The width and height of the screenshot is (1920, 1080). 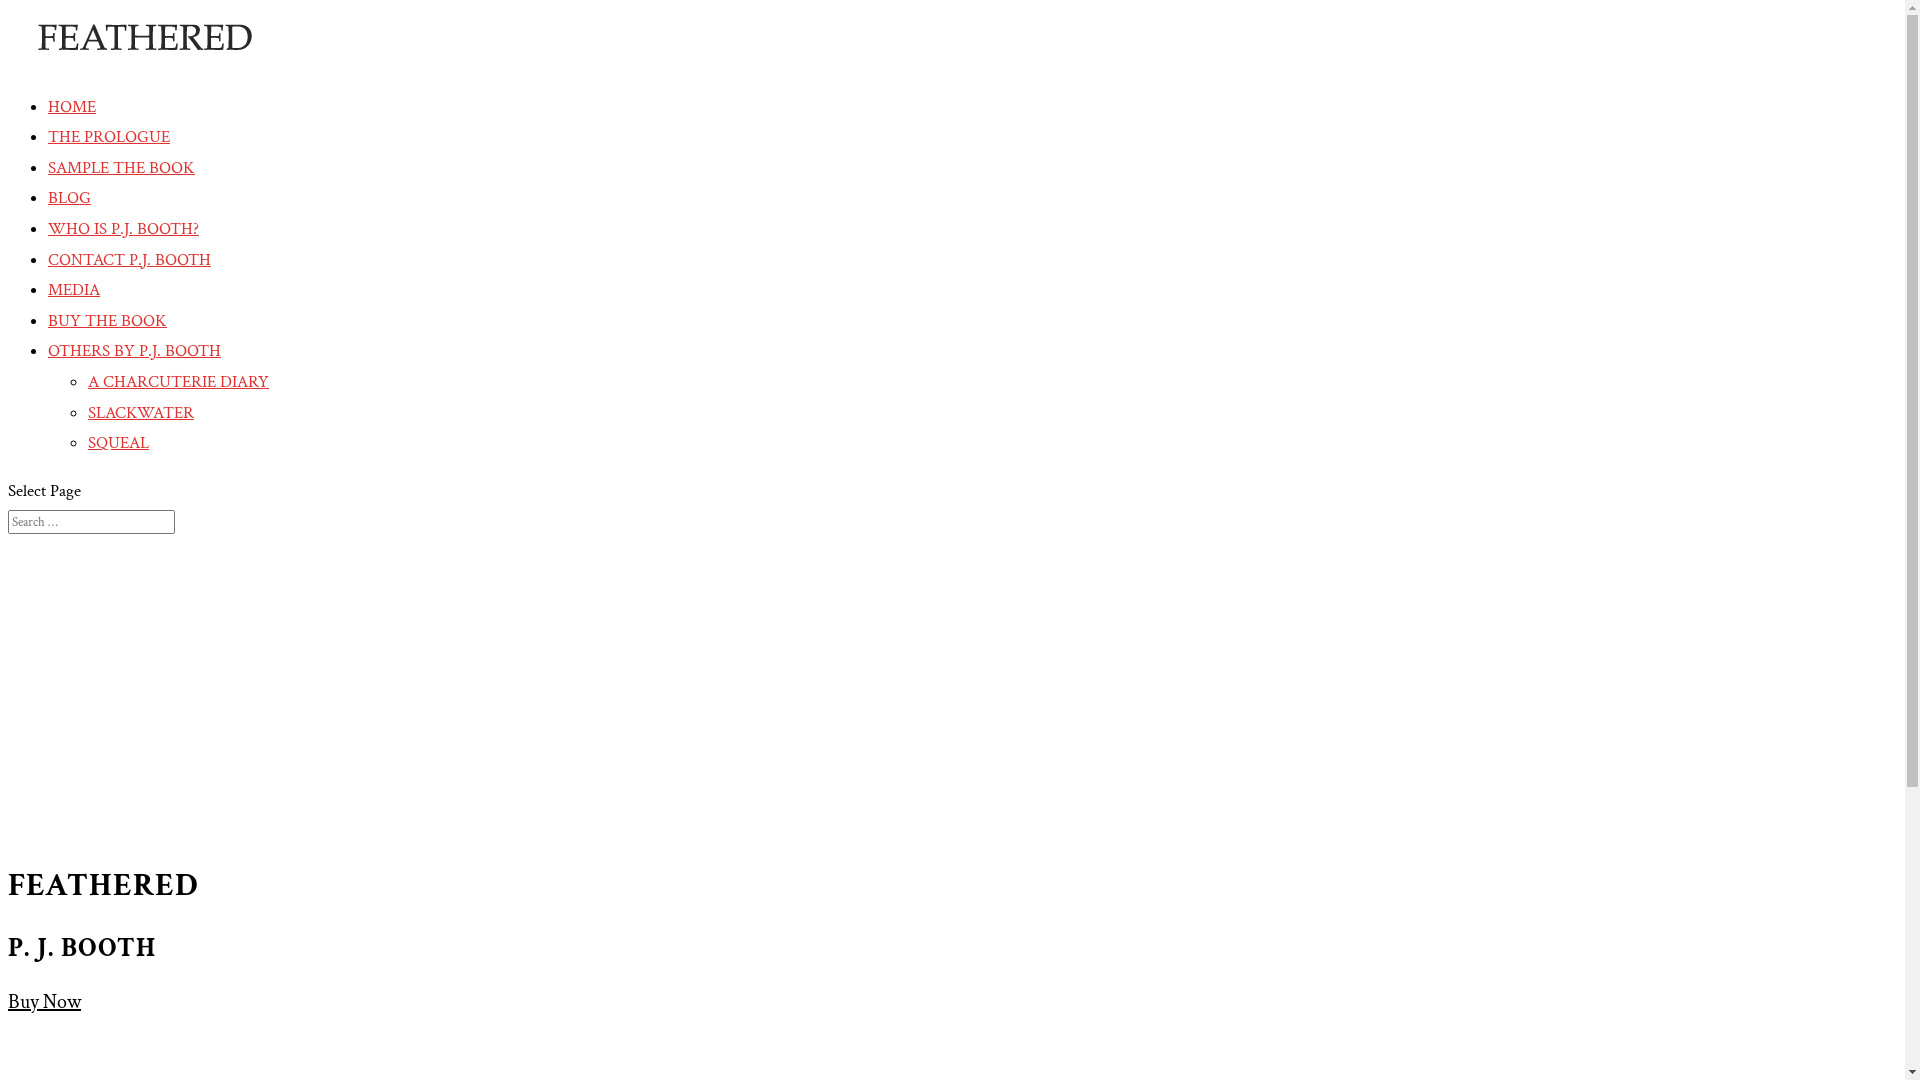 What do you see at coordinates (122, 168) in the screenshot?
I see `SAMPLE THE BOOK` at bounding box center [122, 168].